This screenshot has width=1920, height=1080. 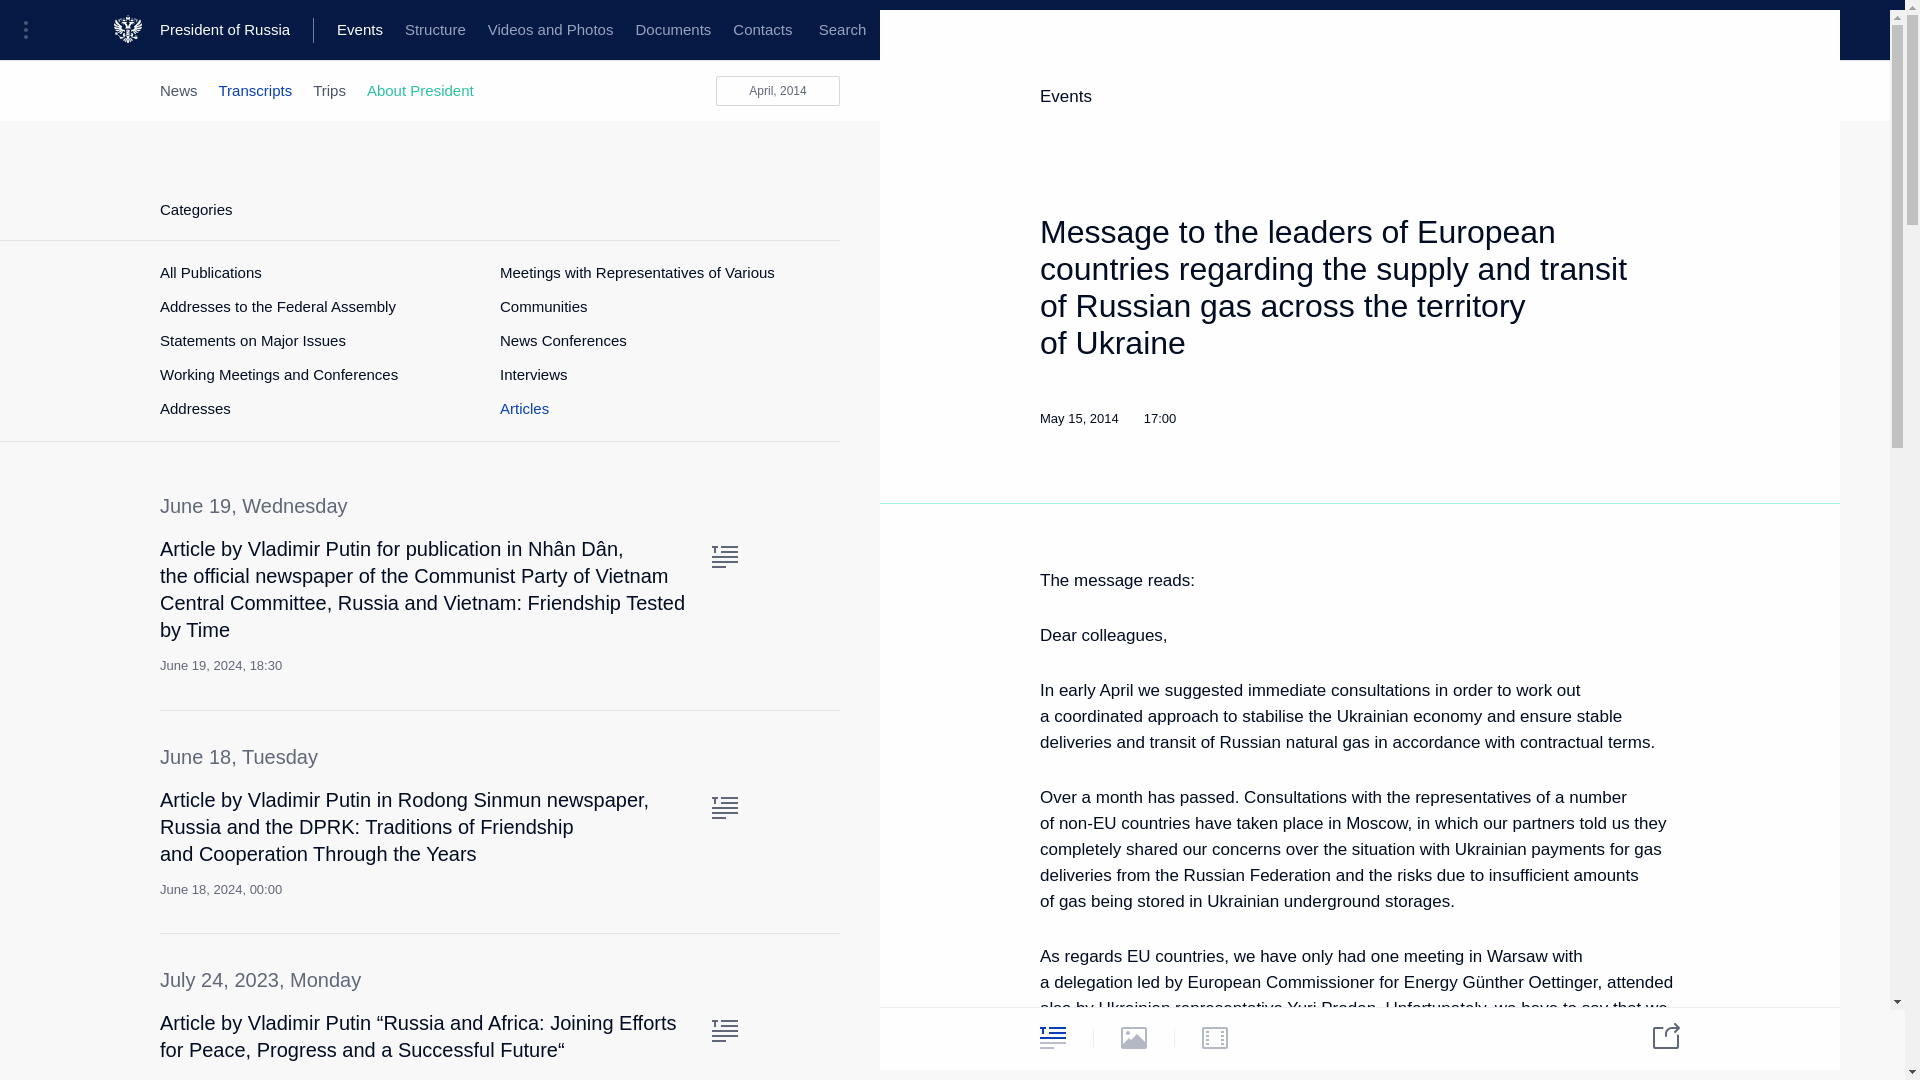 I want to click on President of Russia, so click(x=236, y=30).